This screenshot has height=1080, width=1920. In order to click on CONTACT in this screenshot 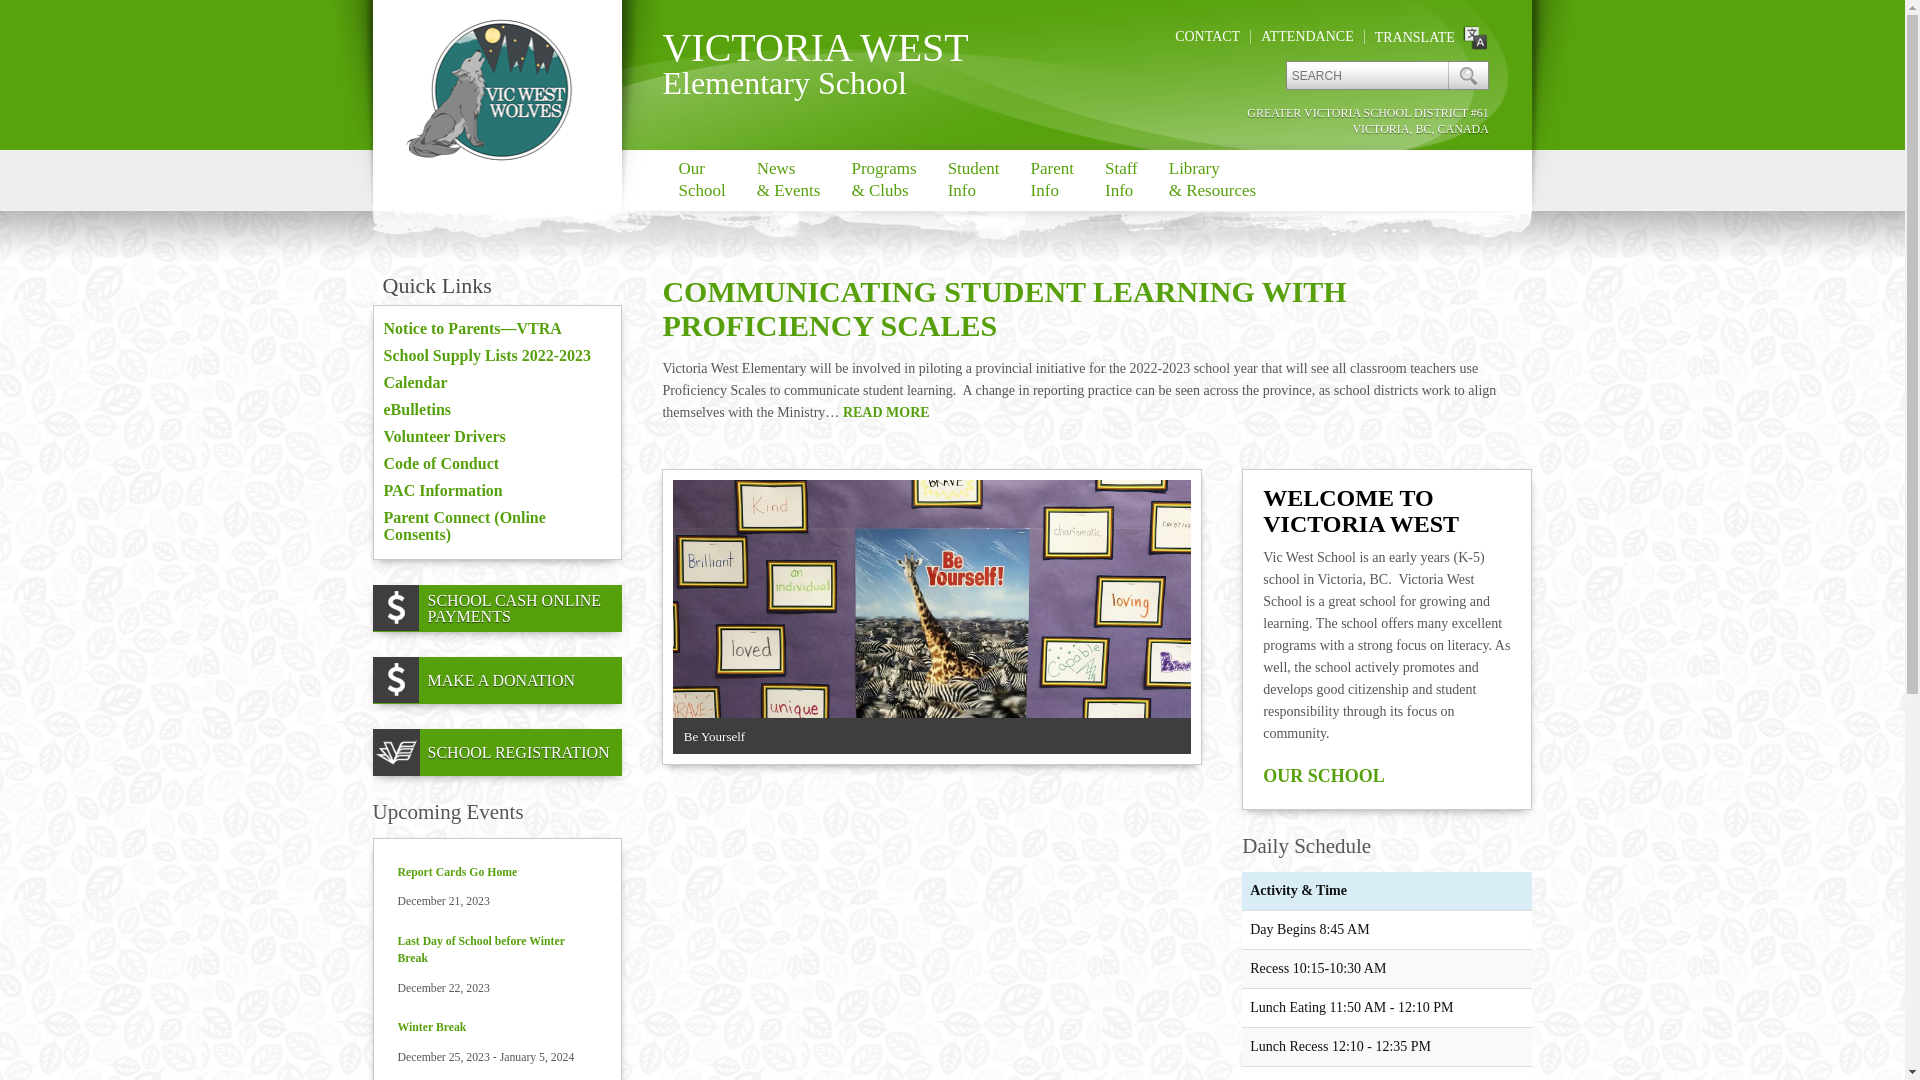, I will do `click(1208, 36)`.